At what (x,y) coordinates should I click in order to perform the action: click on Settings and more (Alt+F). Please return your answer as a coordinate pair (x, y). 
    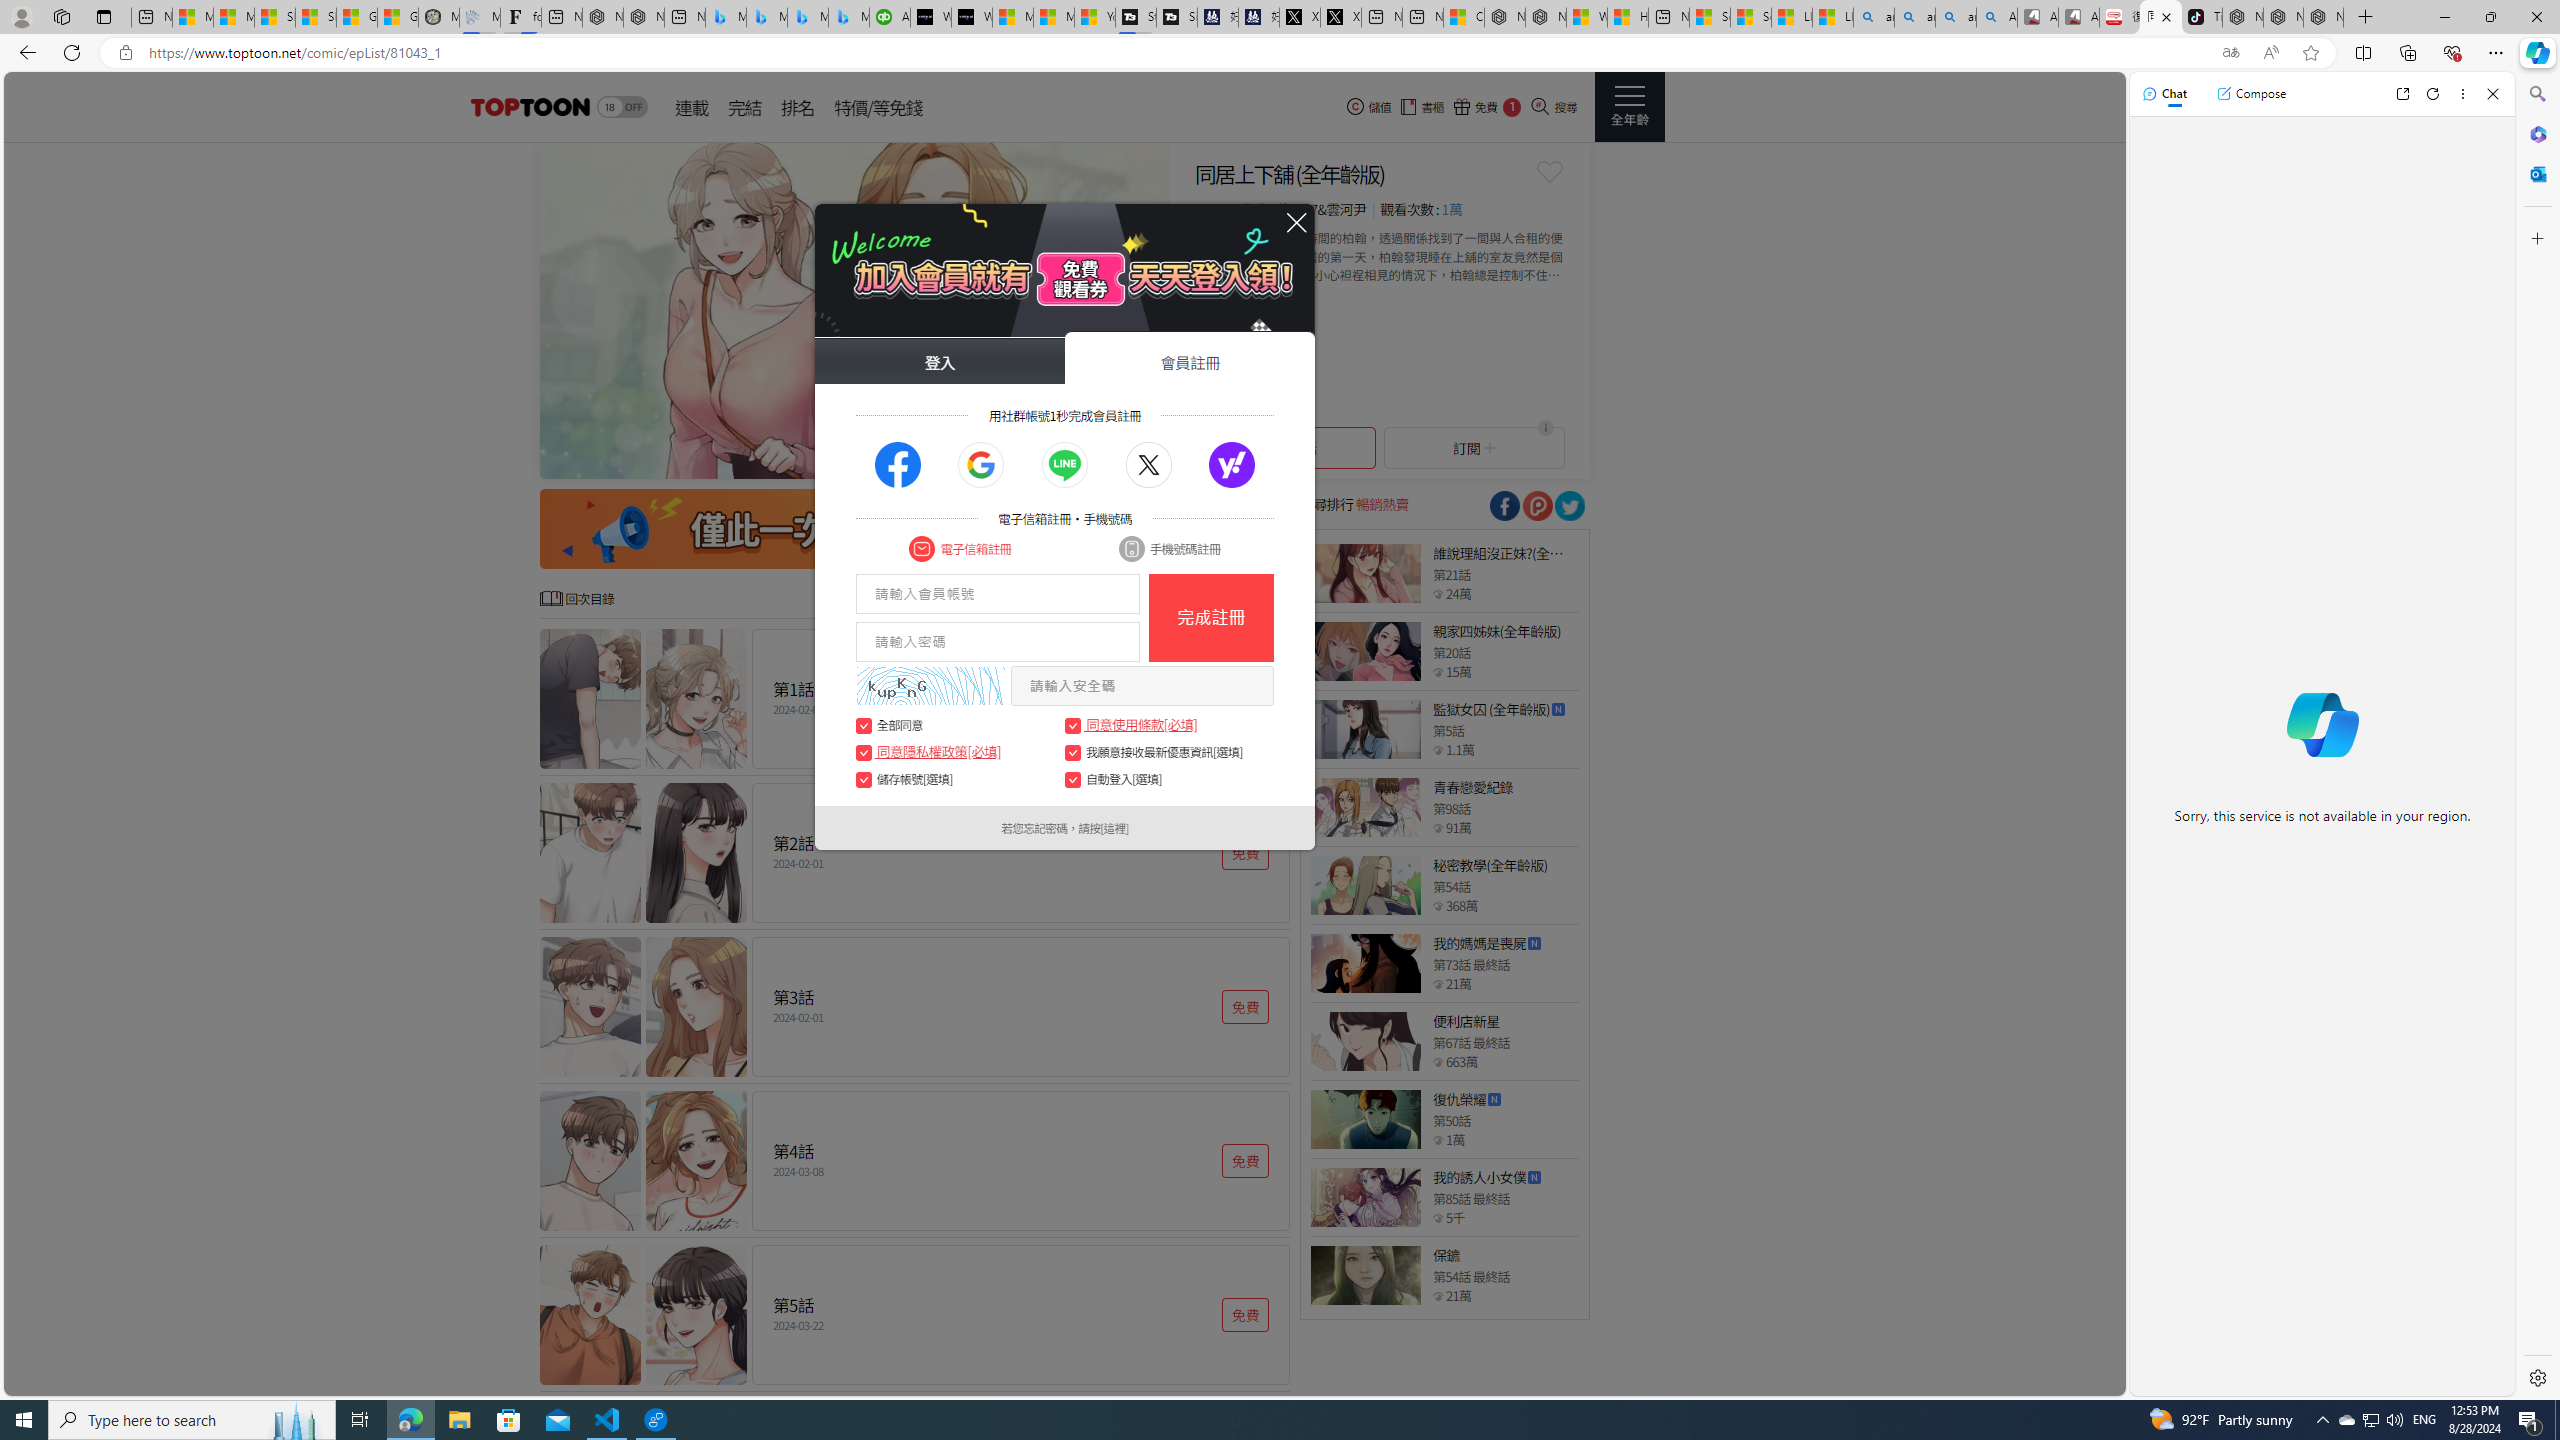
    Looking at the image, I should click on (2496, 52).